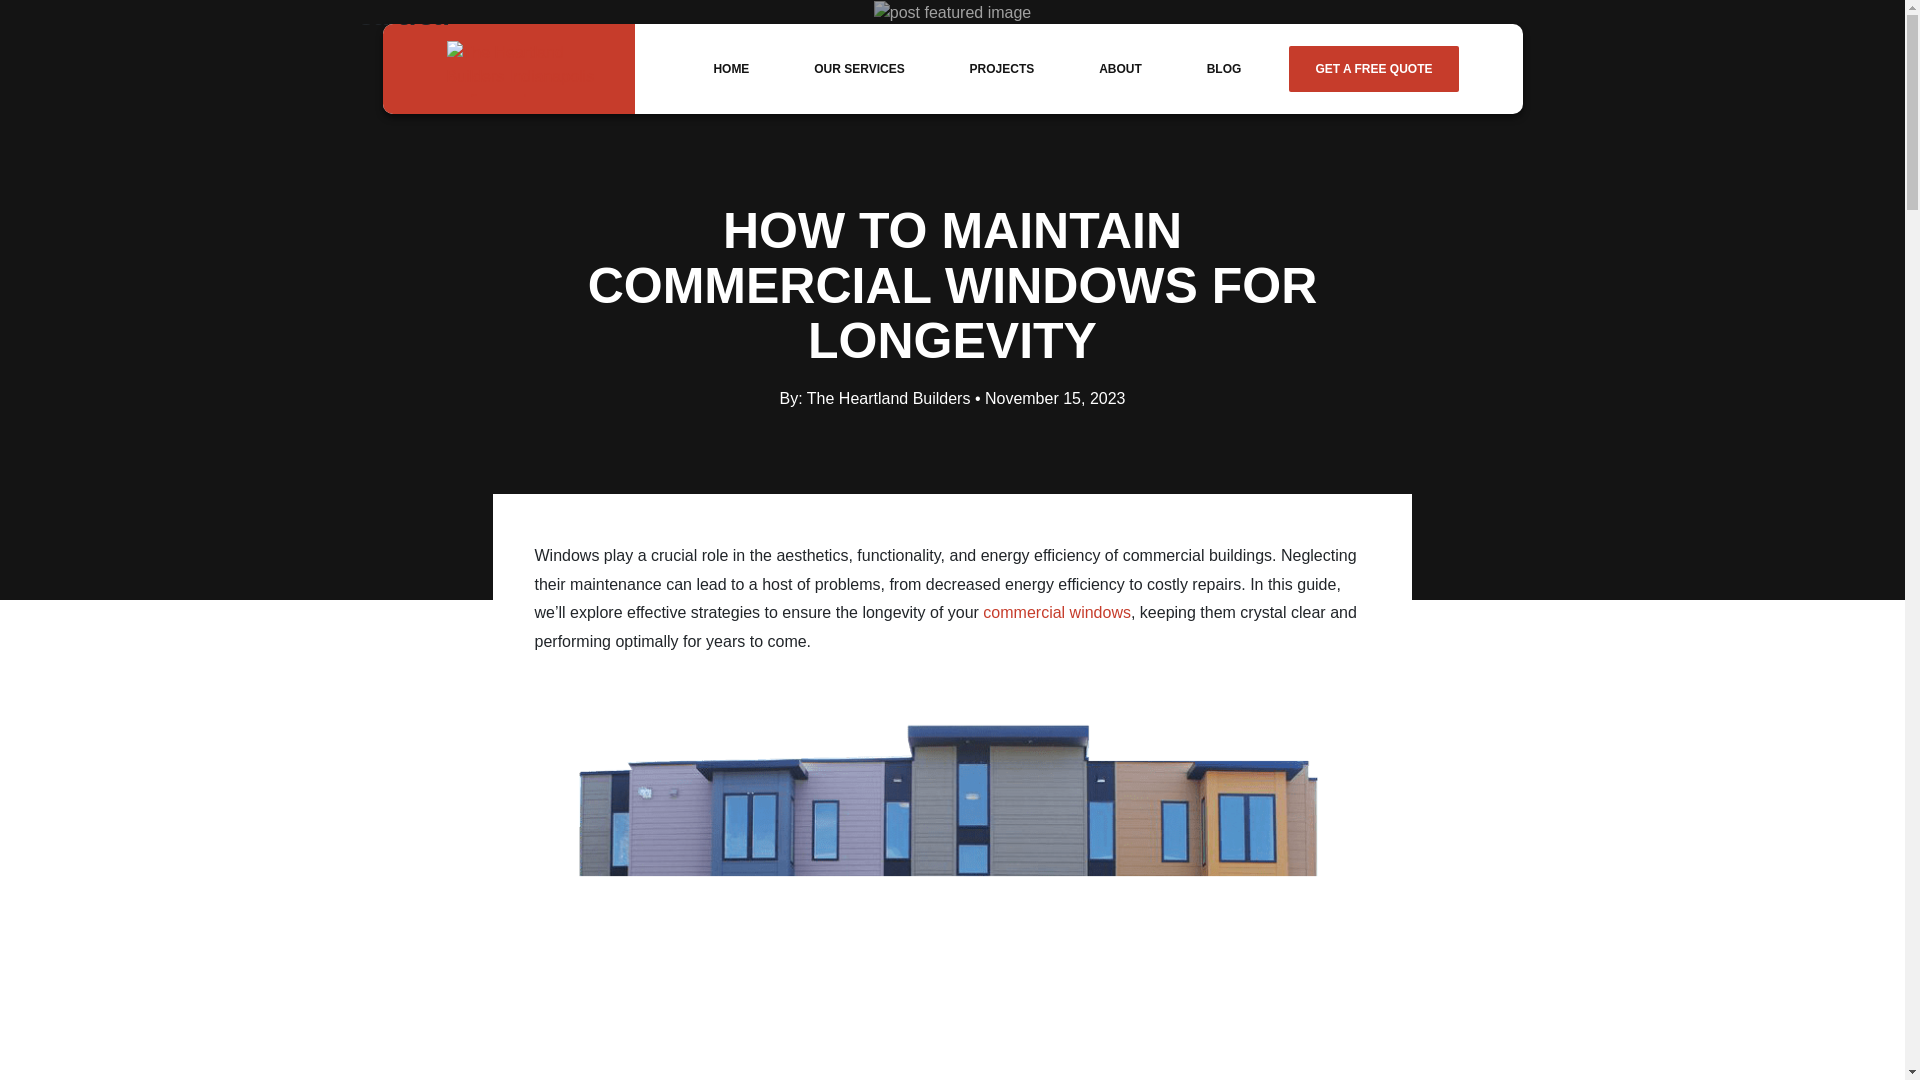  Describe the element at coordinates (1120, 68) in the screenshot. I see `ABOUT` at that location.